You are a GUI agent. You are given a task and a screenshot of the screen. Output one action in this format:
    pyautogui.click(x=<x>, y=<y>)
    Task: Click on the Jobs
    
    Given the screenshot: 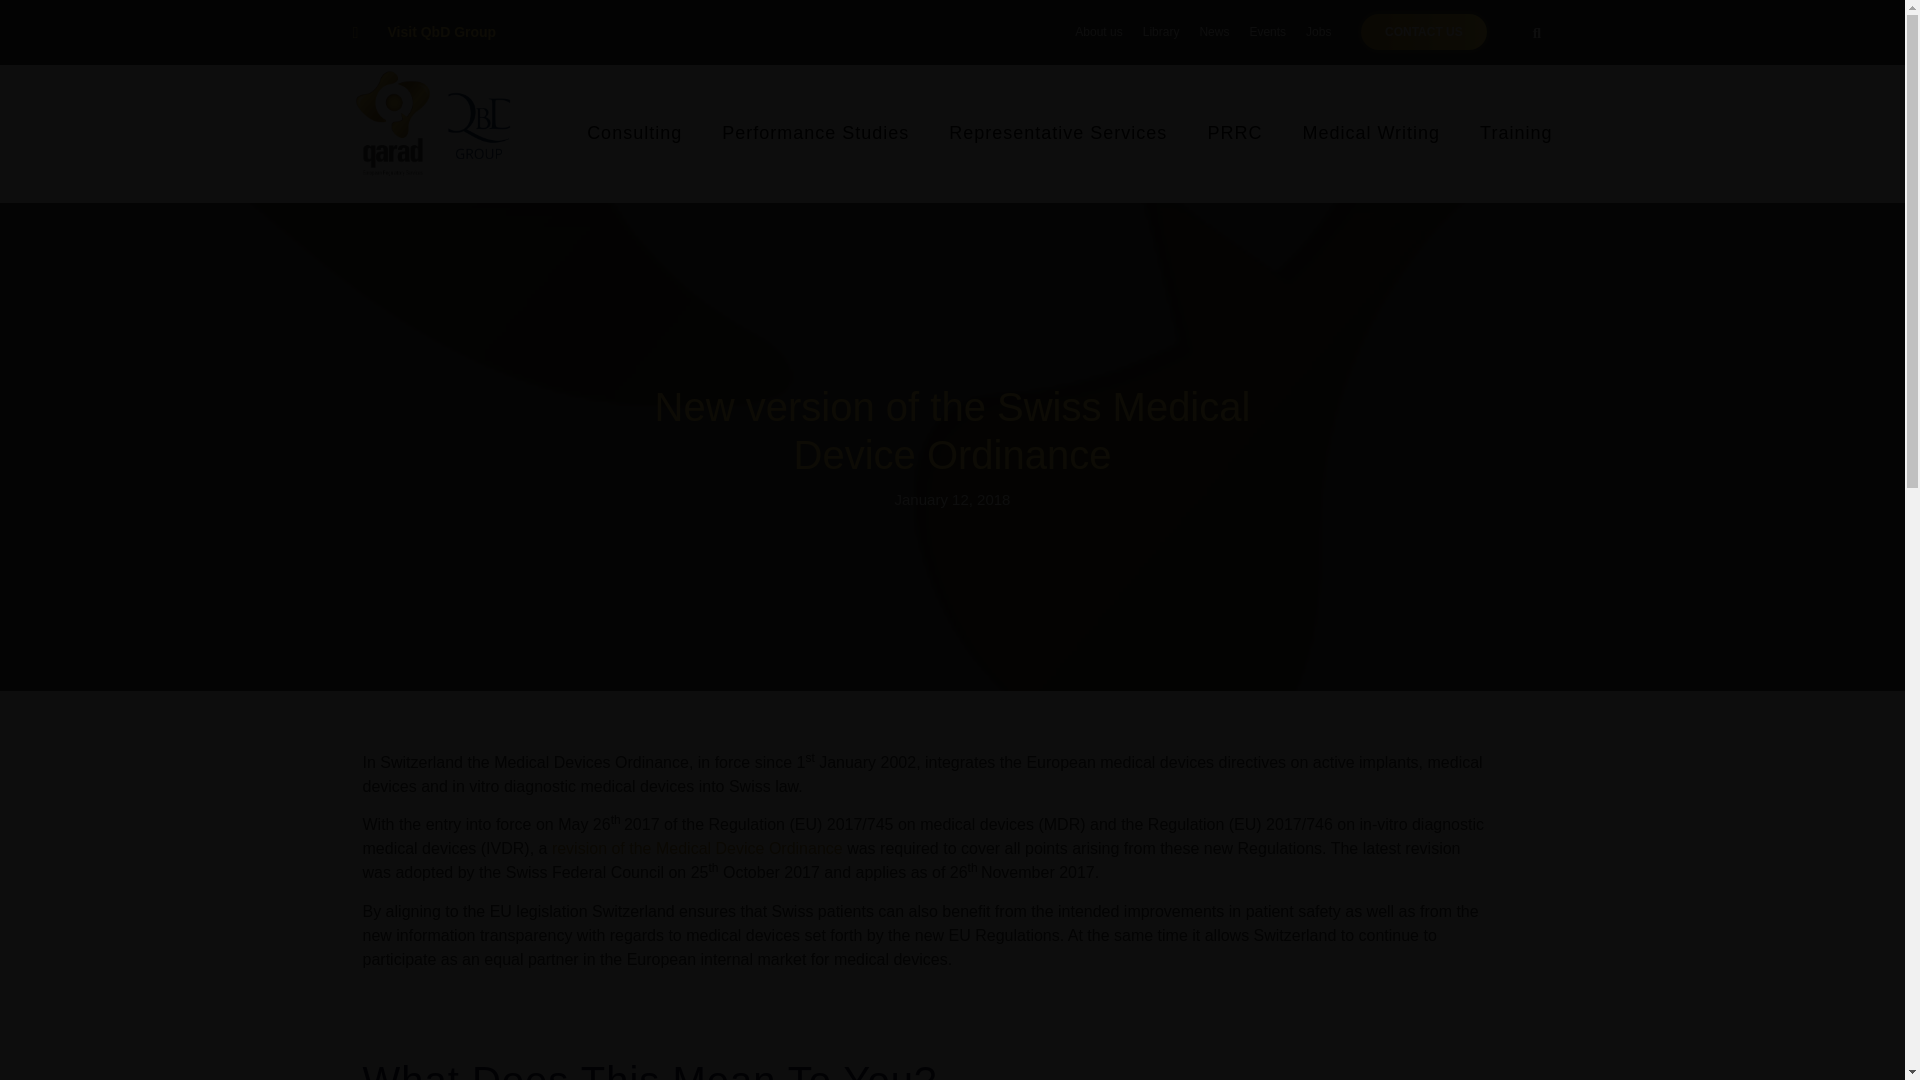 What is the action you would take?
    pyautogui.click(x=1318, y=32)
    